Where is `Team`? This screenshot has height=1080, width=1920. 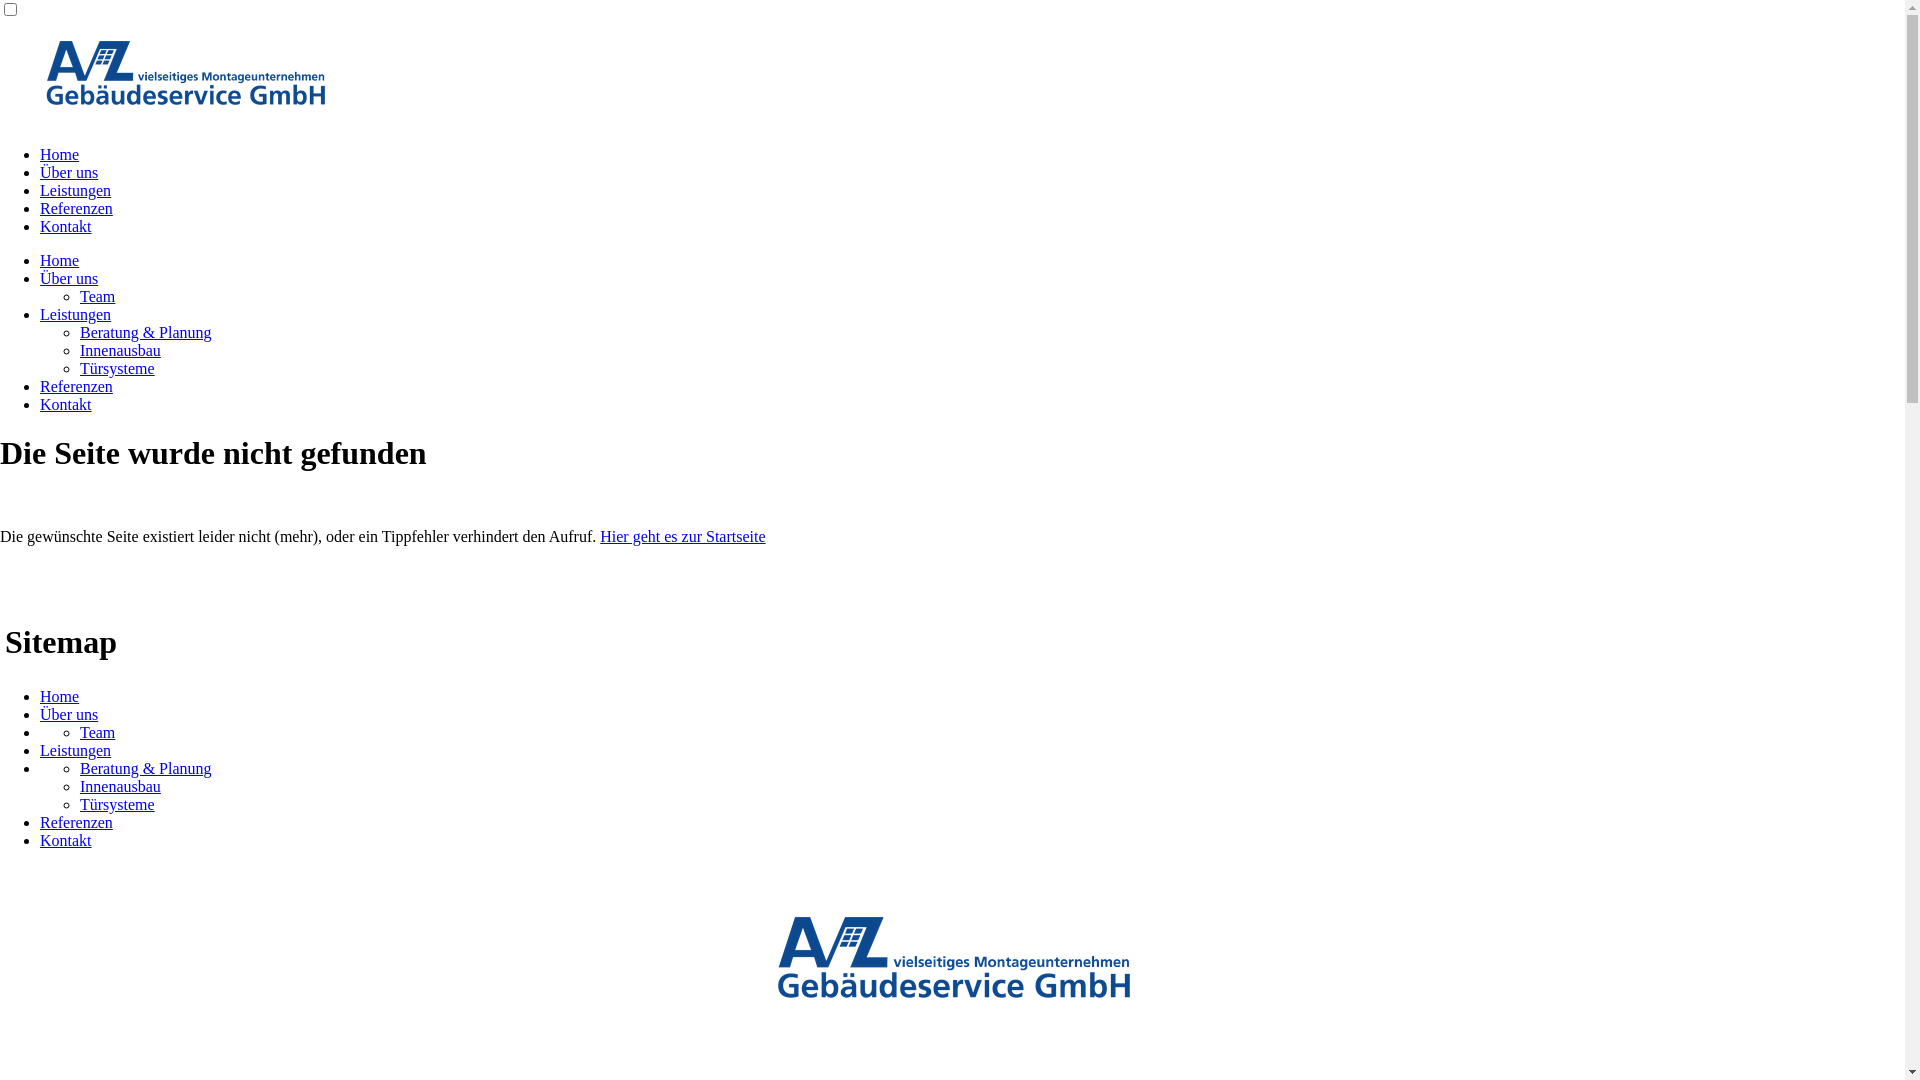 Team is located at coordinates (98, 296).